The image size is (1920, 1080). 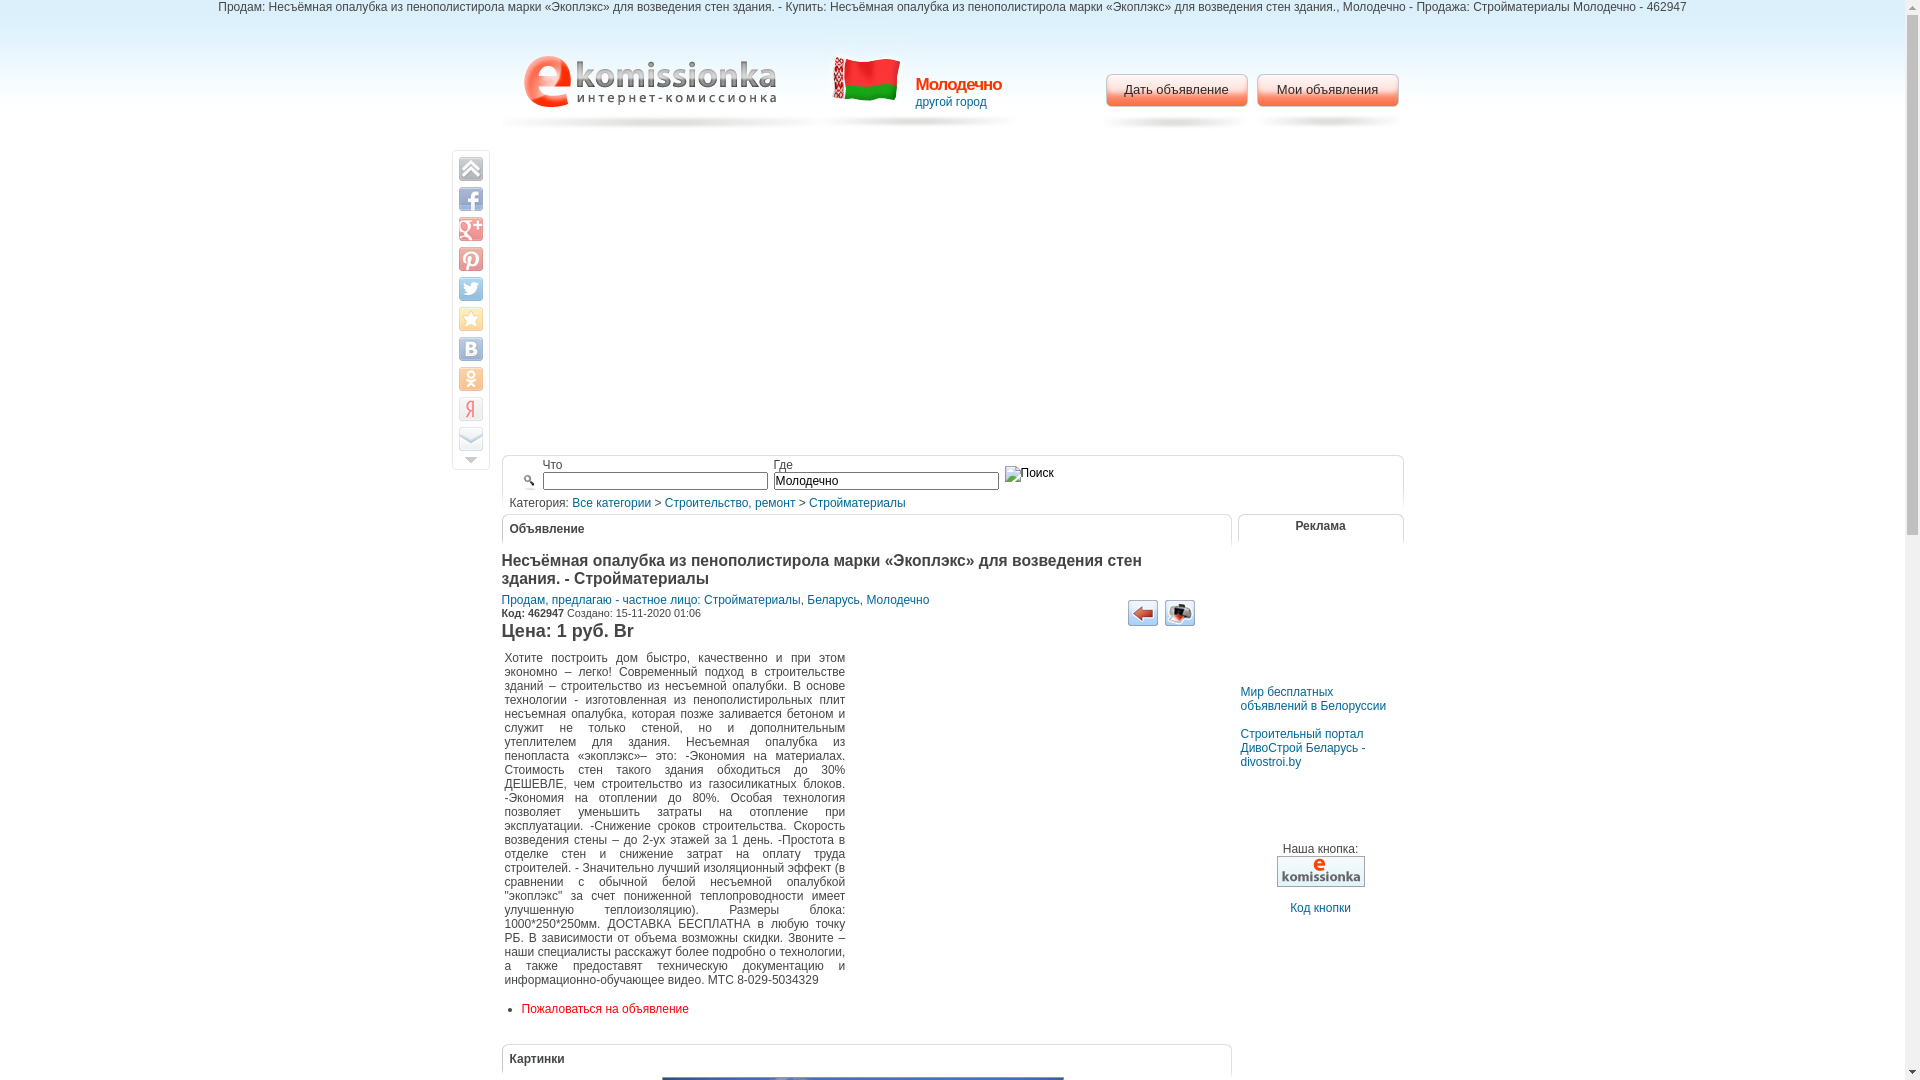 I want to click on Share on Facebook, so click(x=470, y=198).